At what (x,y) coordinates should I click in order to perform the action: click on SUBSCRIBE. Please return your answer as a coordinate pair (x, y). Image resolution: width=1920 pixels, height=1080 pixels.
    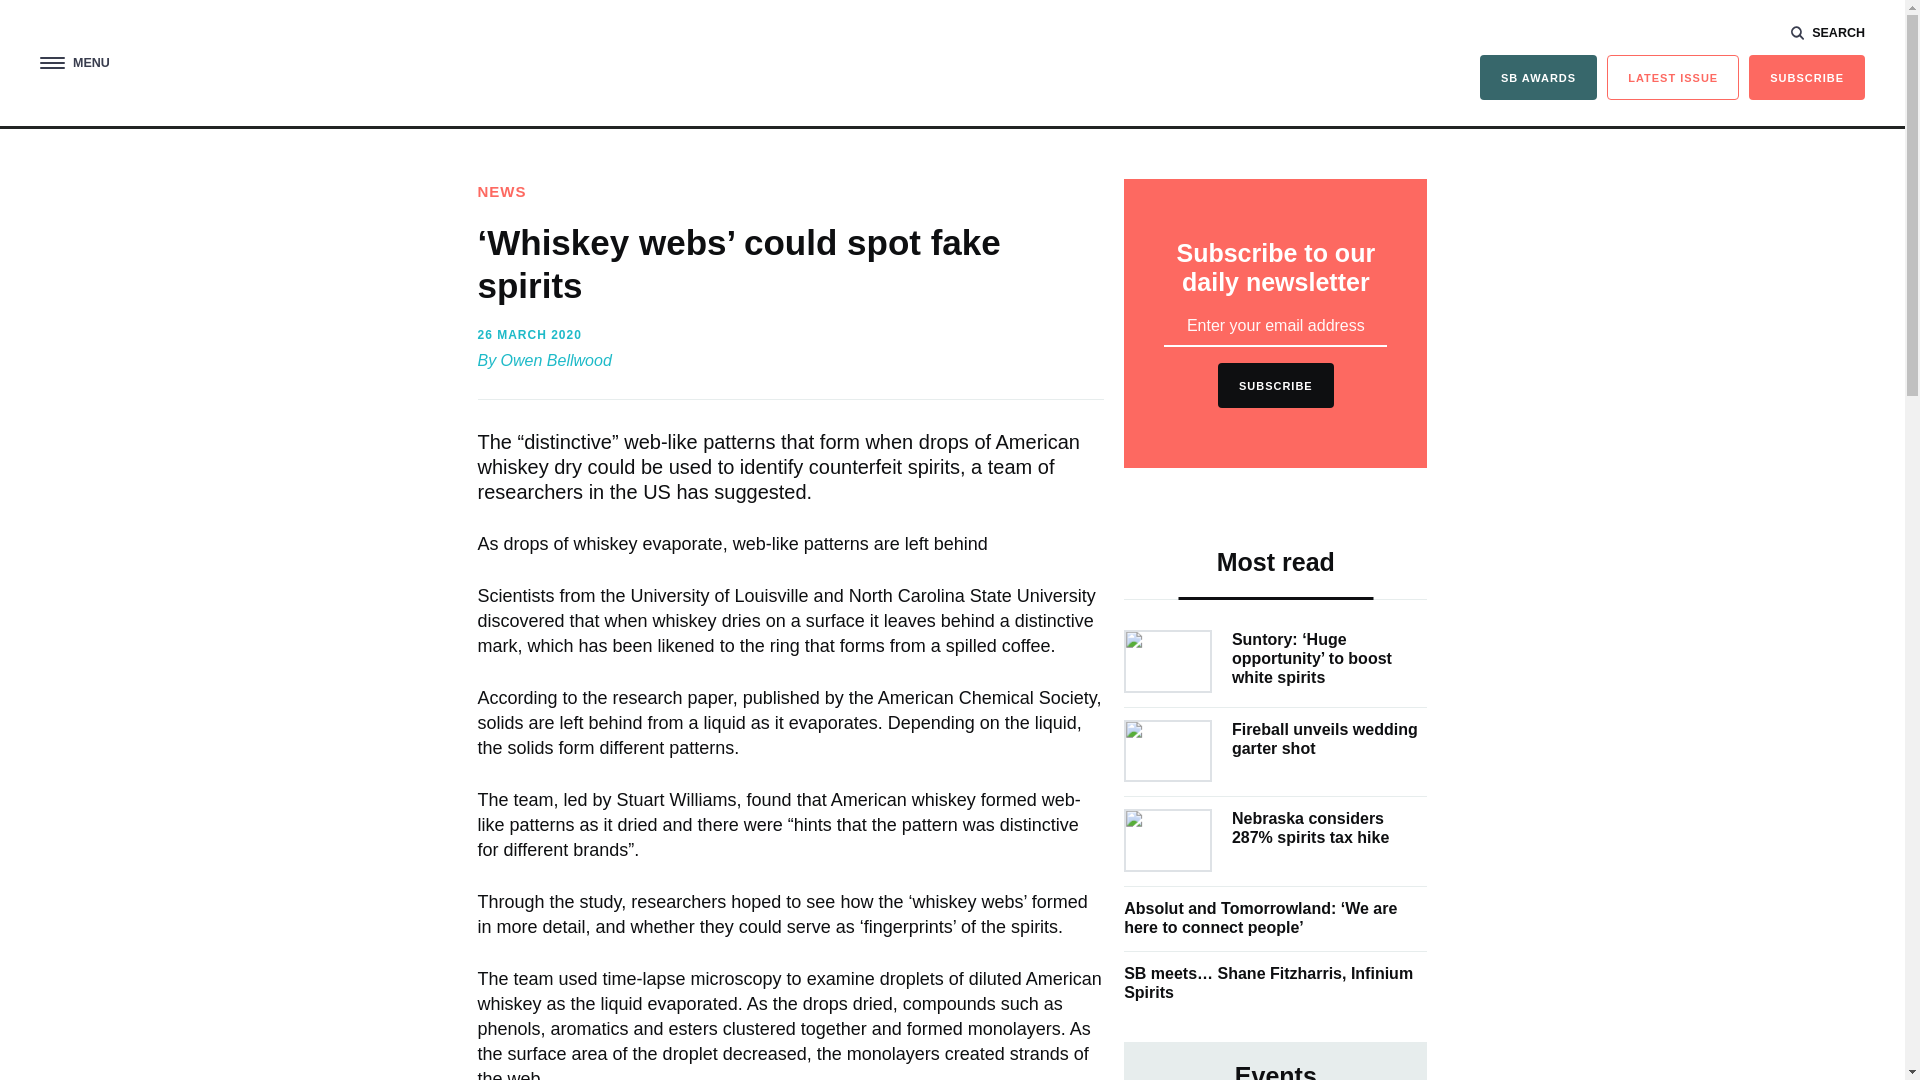
    Looking at the image, I should click on (1806, 78).